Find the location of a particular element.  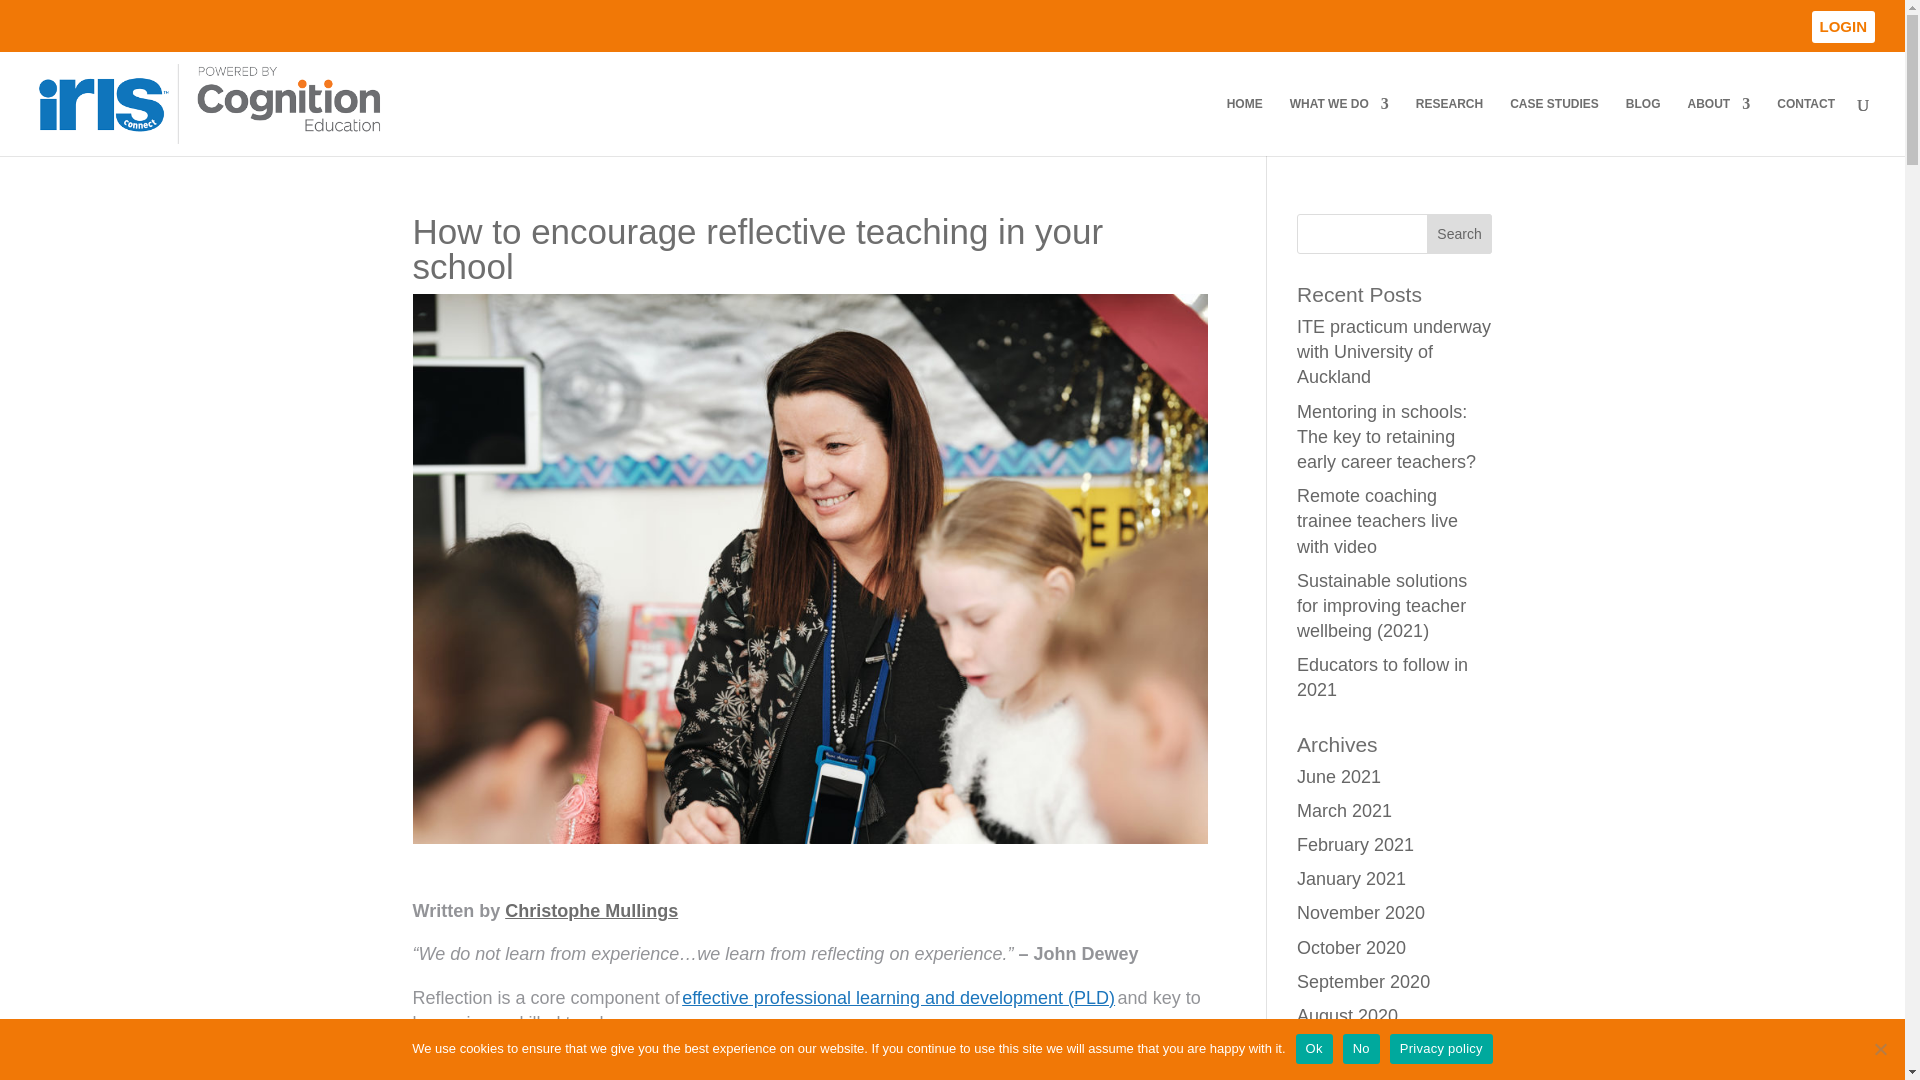

Search is located at coordinates (1460, 233).